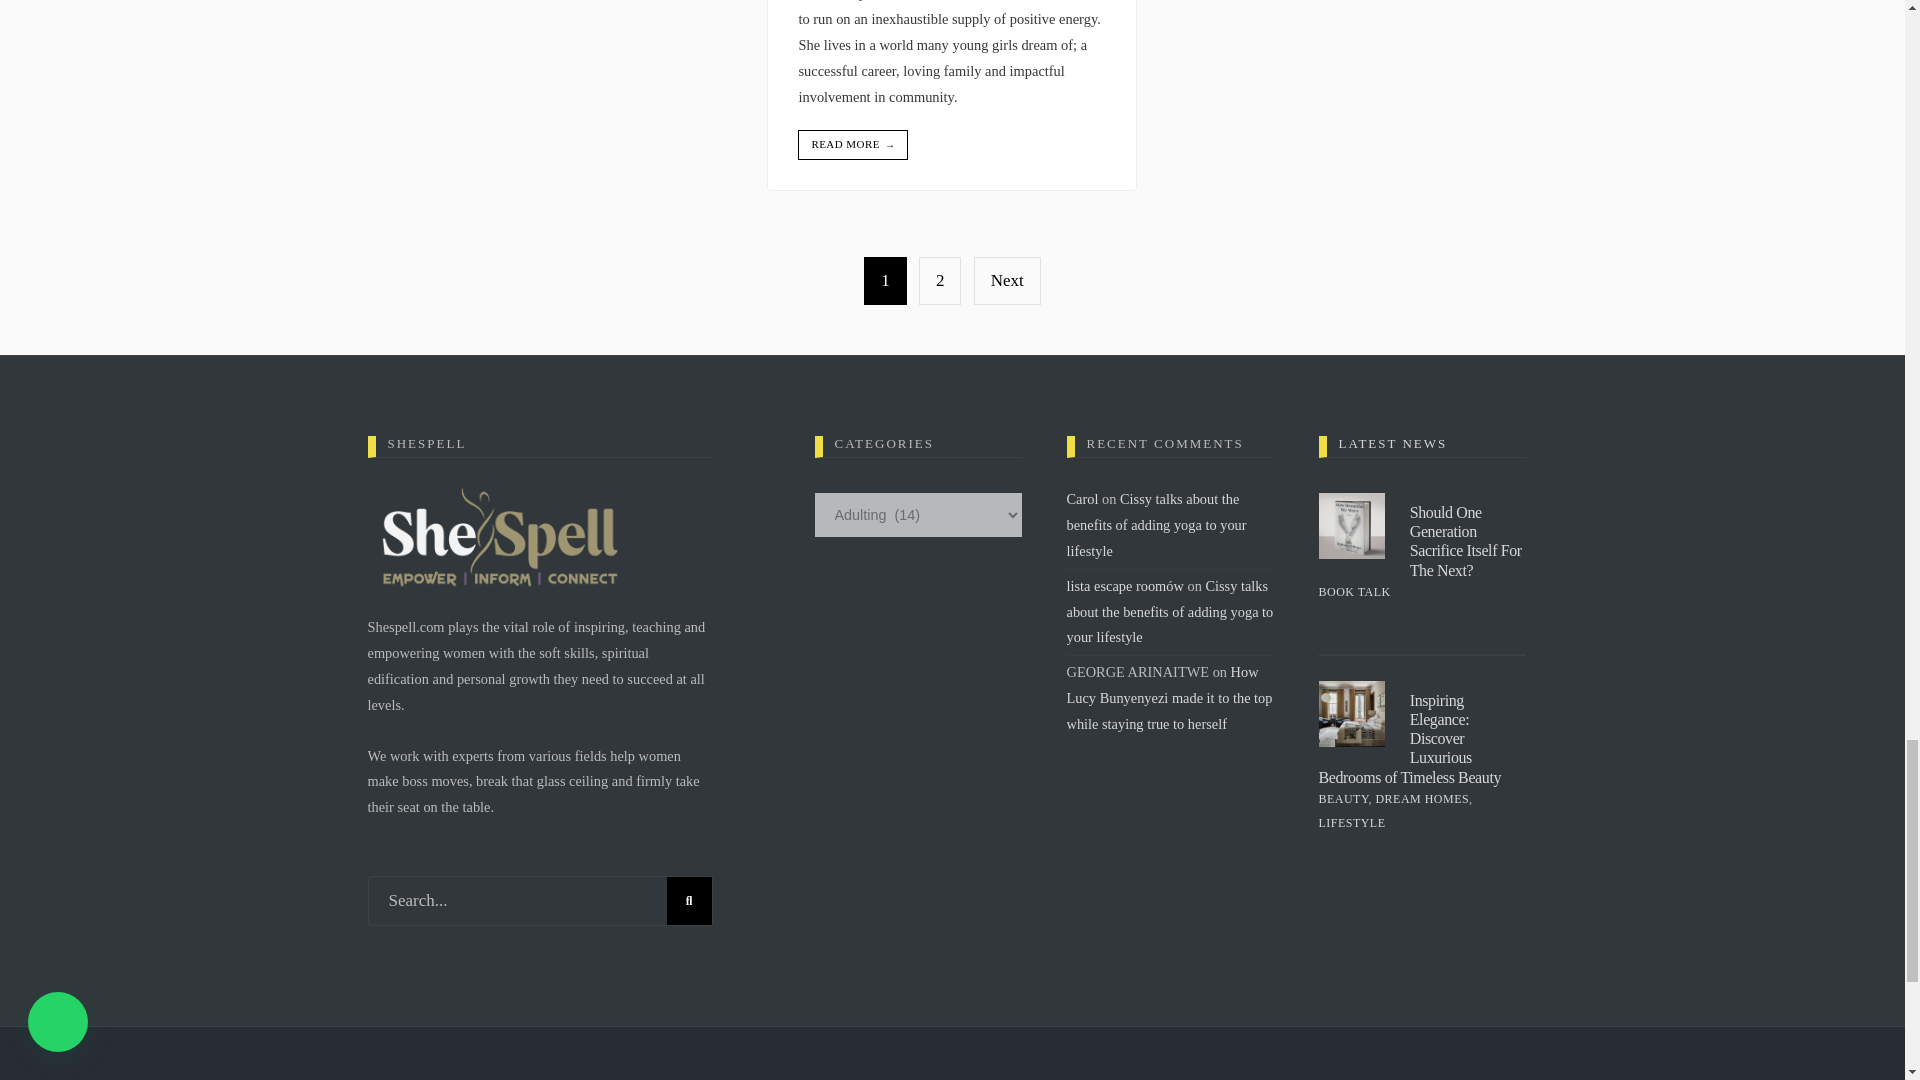 This screenshot has height=1080, width=1920. Describe the element at coordinates (540, 900) in the screenshot. I see `Search...` at that location.